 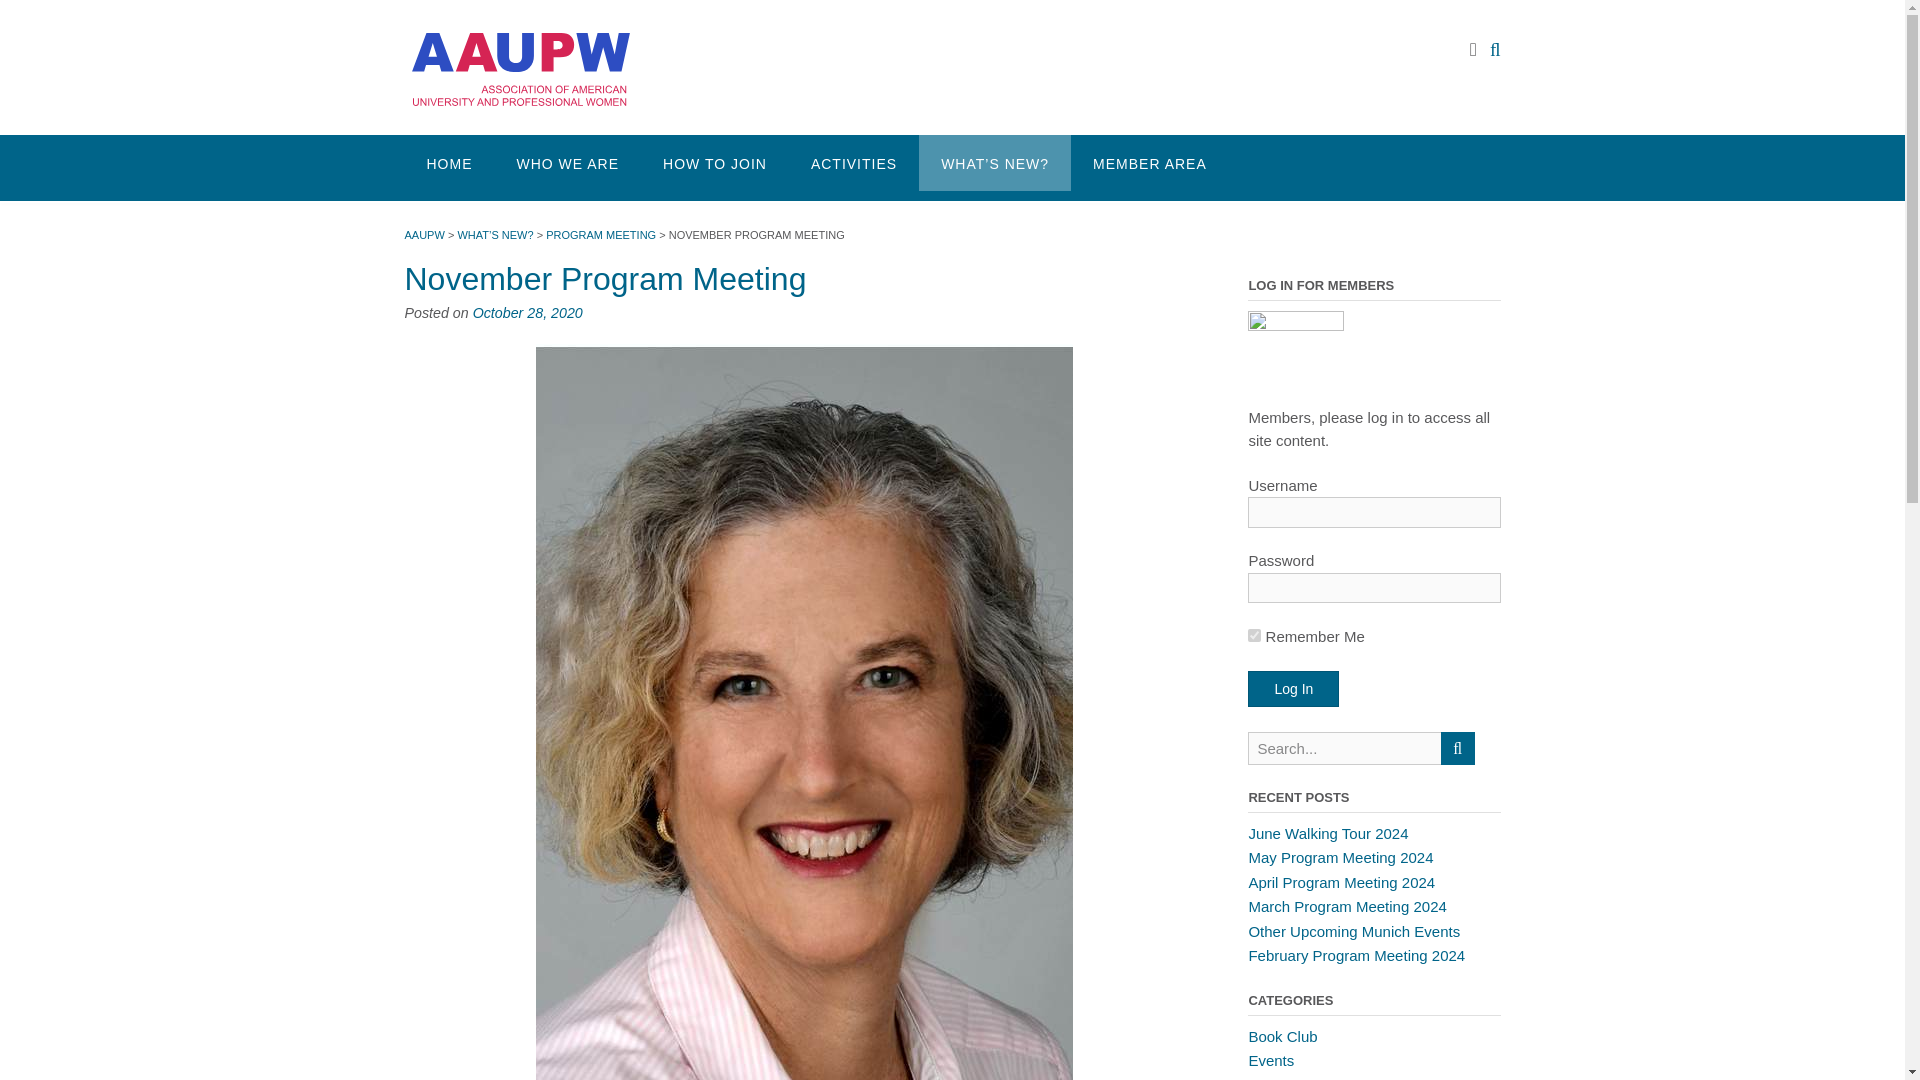 What do you see at coordinates (1293, 688) in the screenshot?
I see `Log In` at bounding box center [1293, 688].